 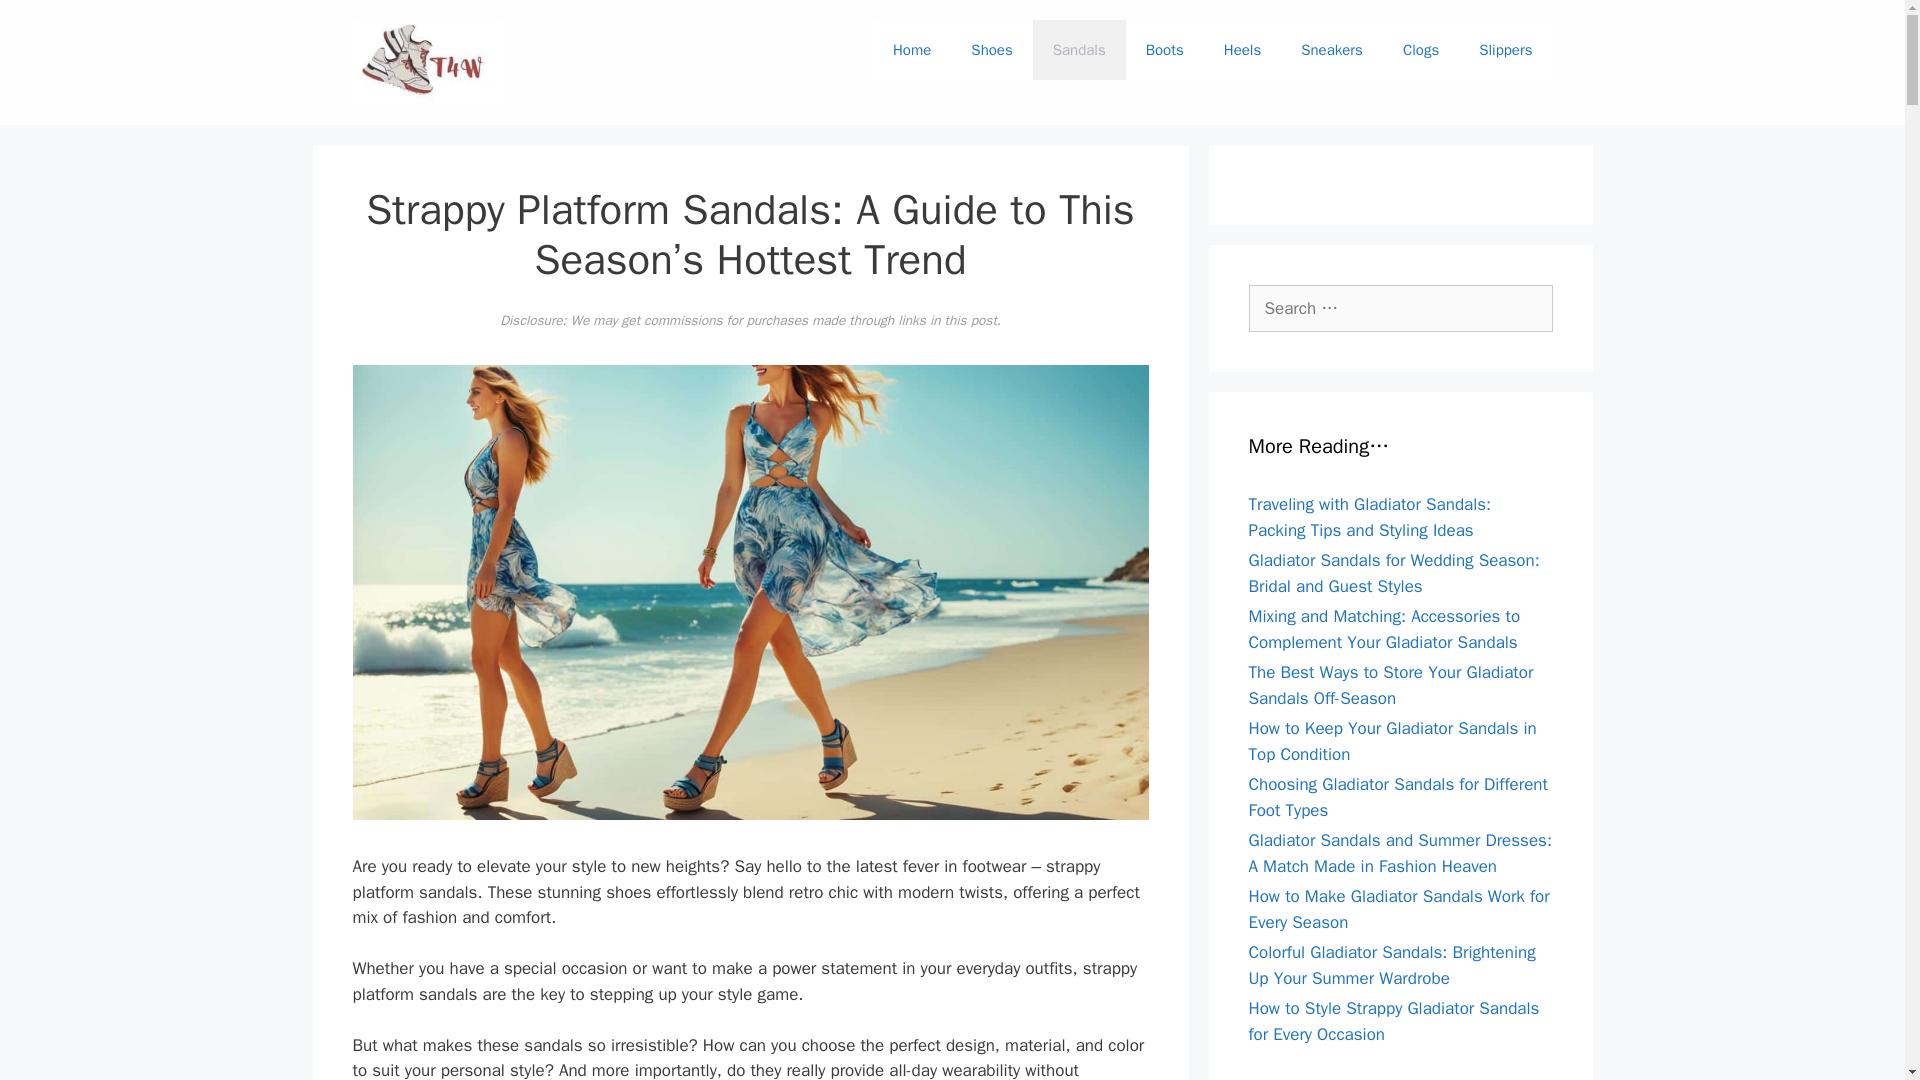 What do you see at coordinates (1331, 50) in the screenshot?
I see `Sneakers` at bounding box center [1331, 50].